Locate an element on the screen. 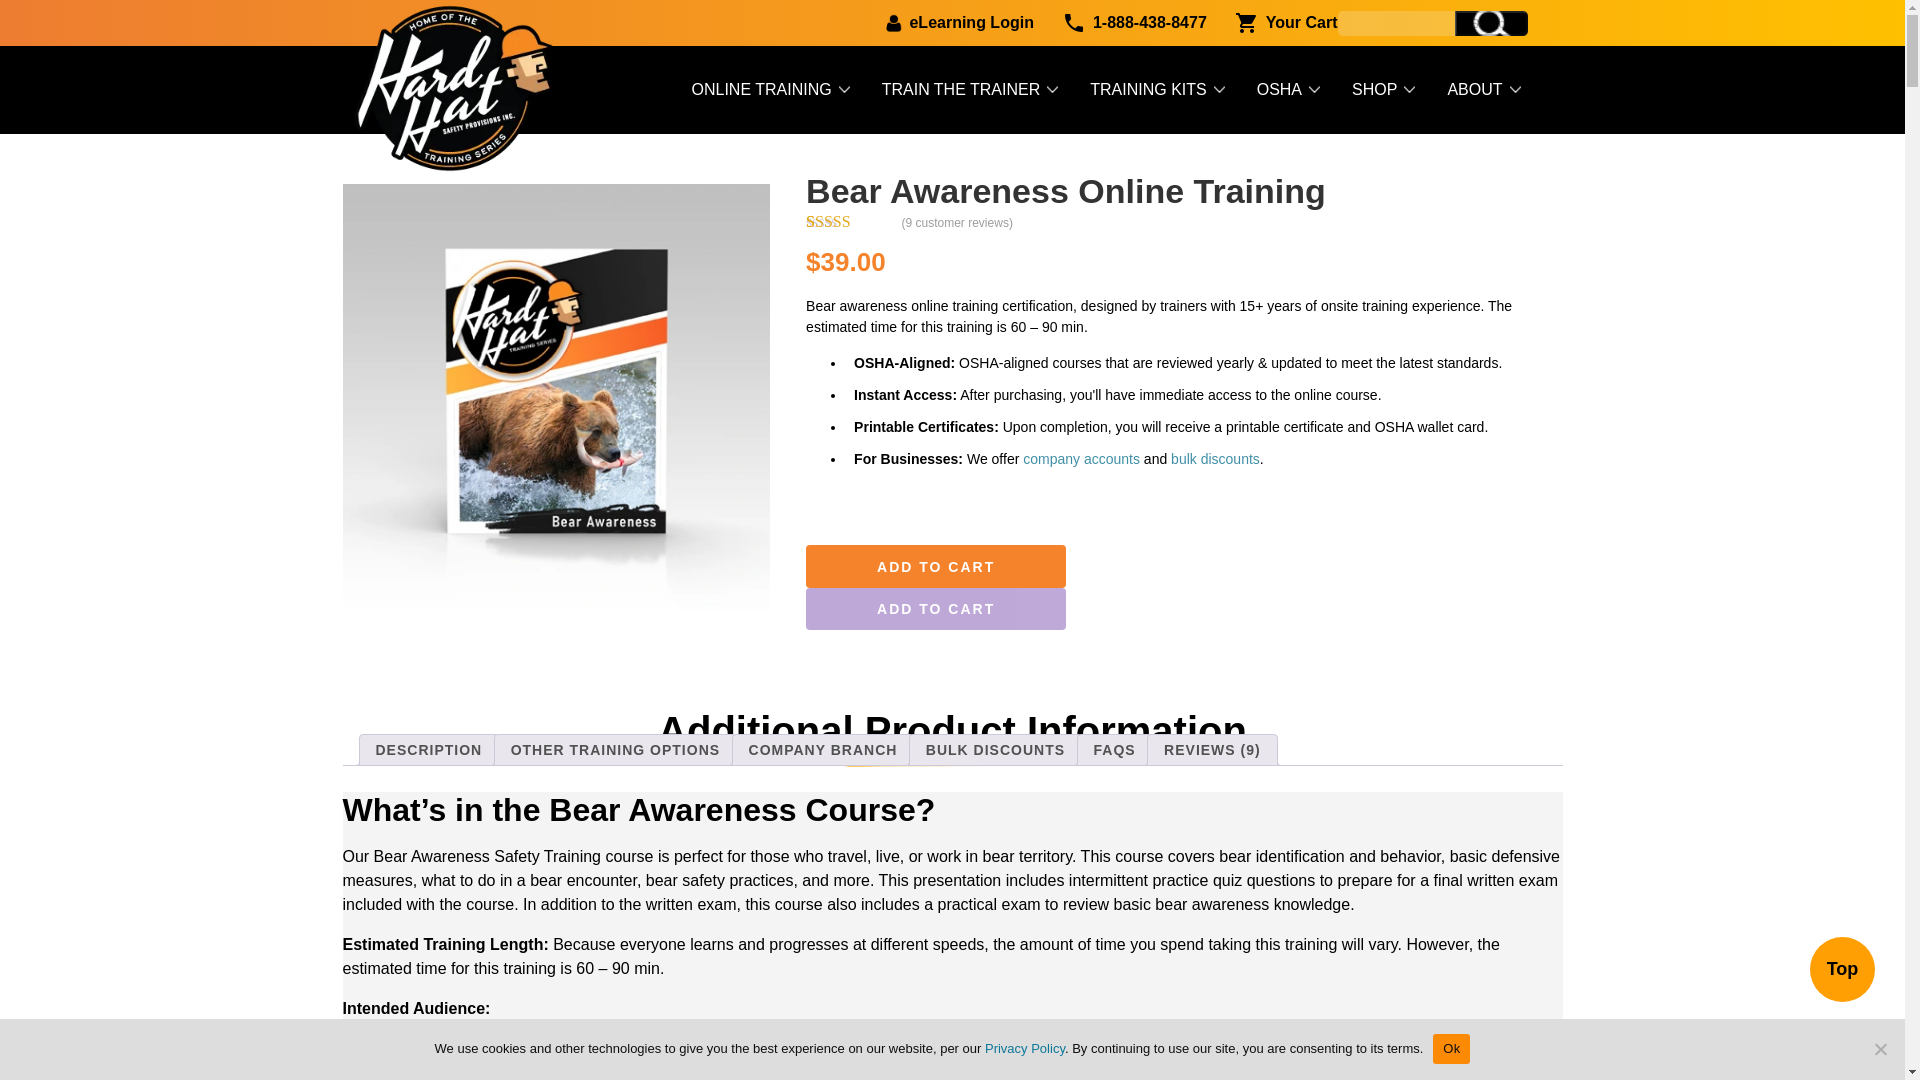 Image resolution: width=1920 pixels, height=1080 pixels. Your Cart is located at coordinates (1272, 25).